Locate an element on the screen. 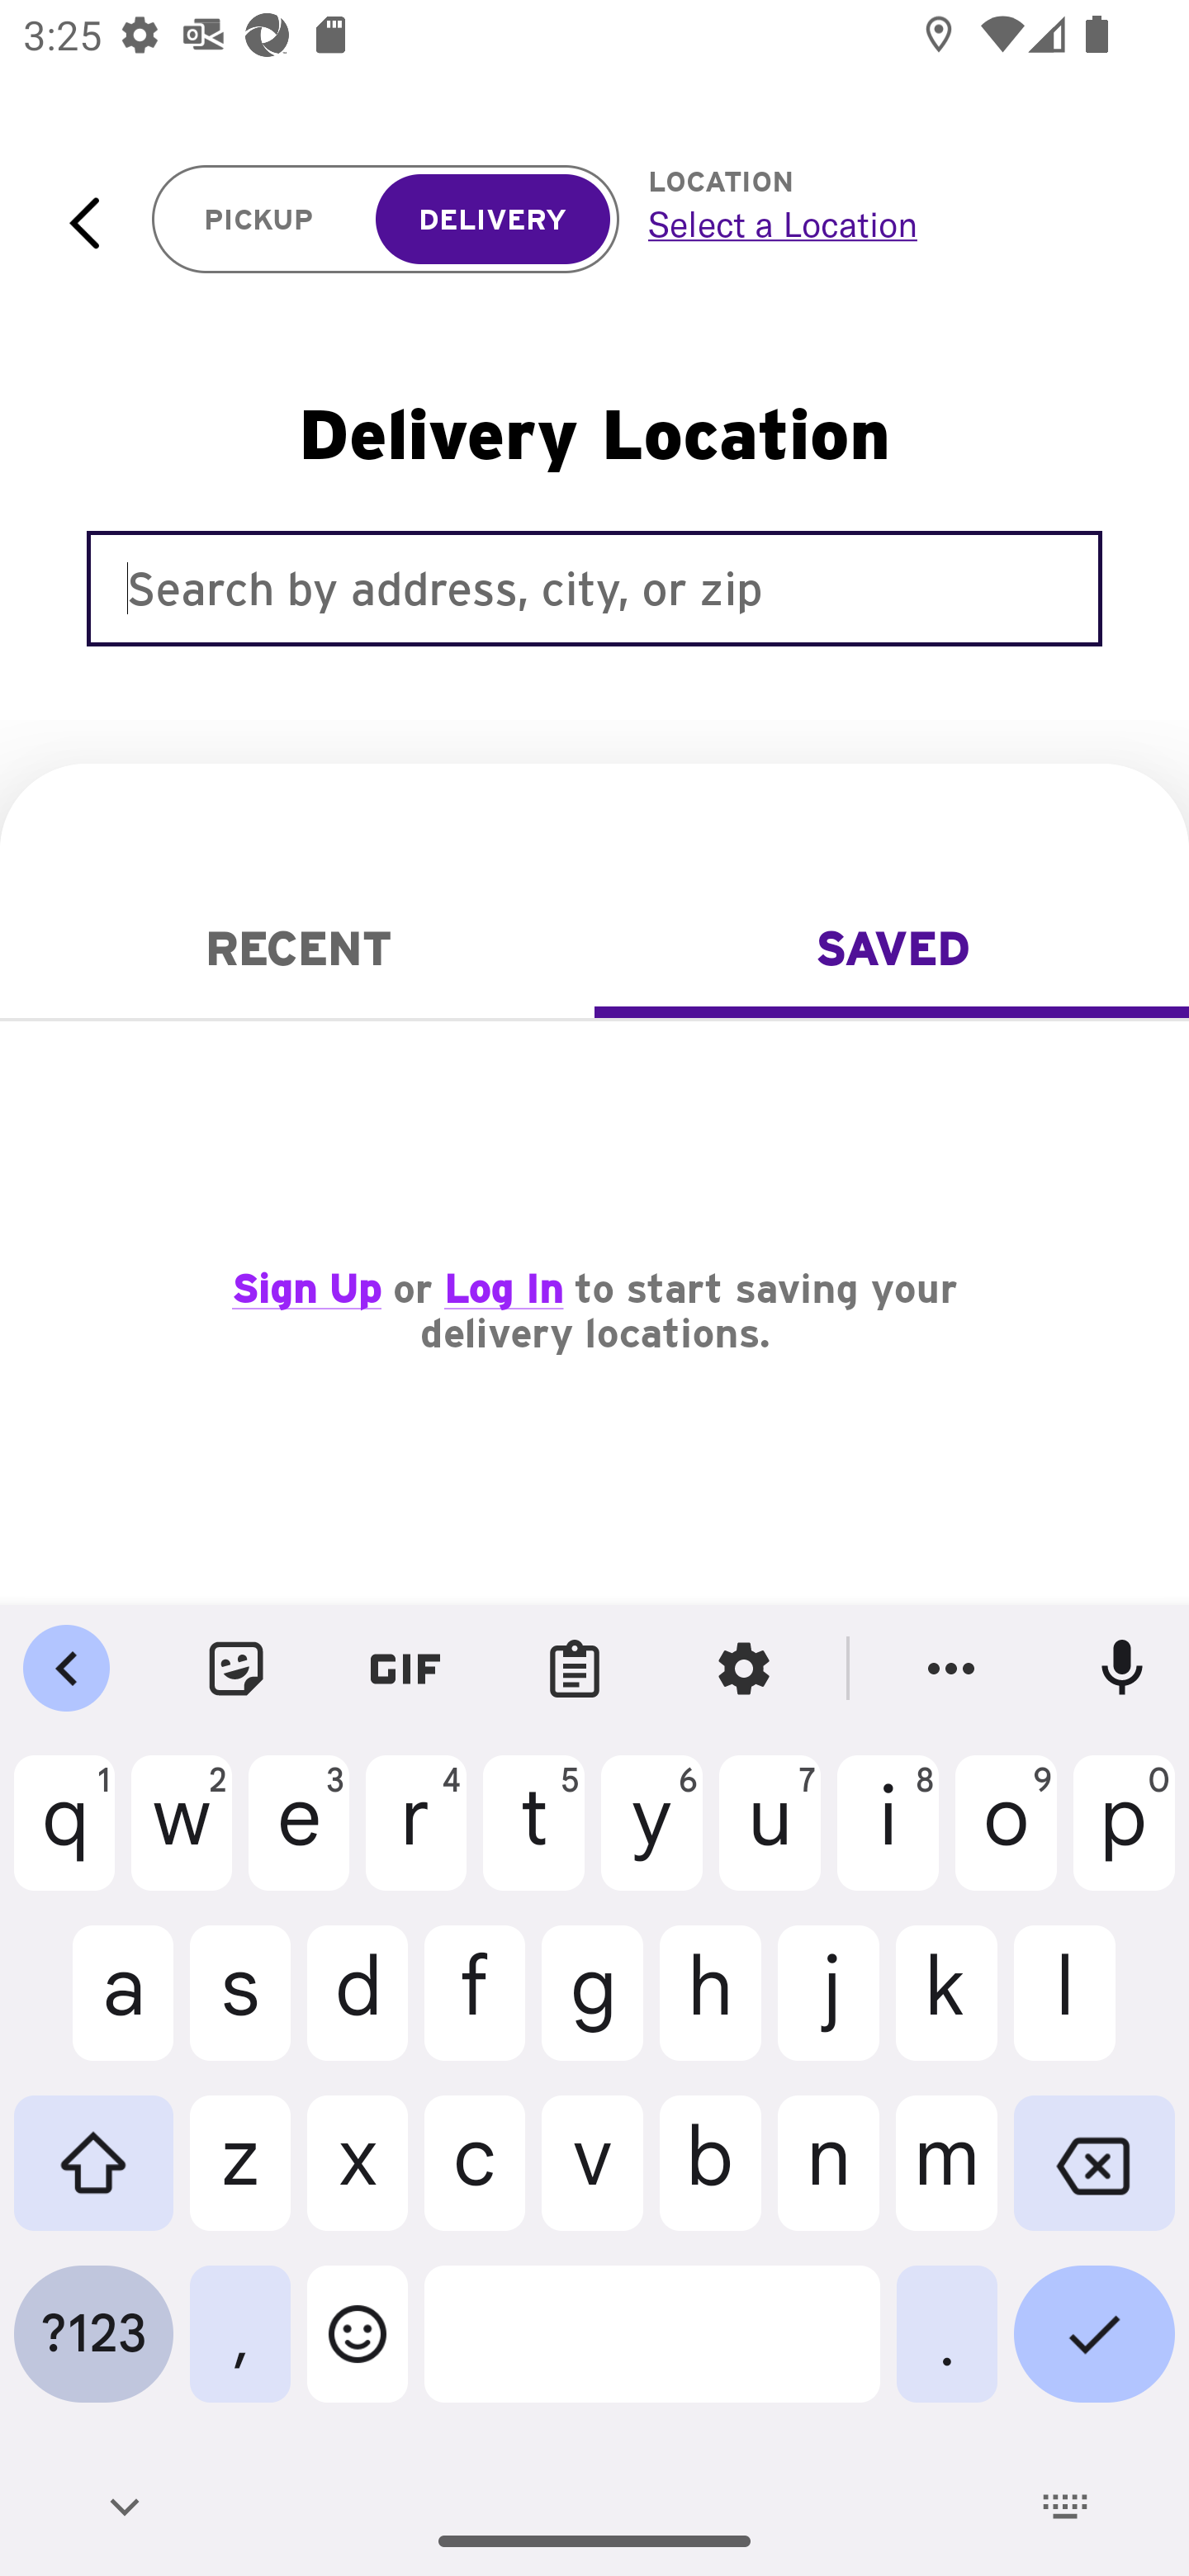 This screenshot has width=1189, height=2576. Search by address, city, or zip is located at coordinates (594, 588).